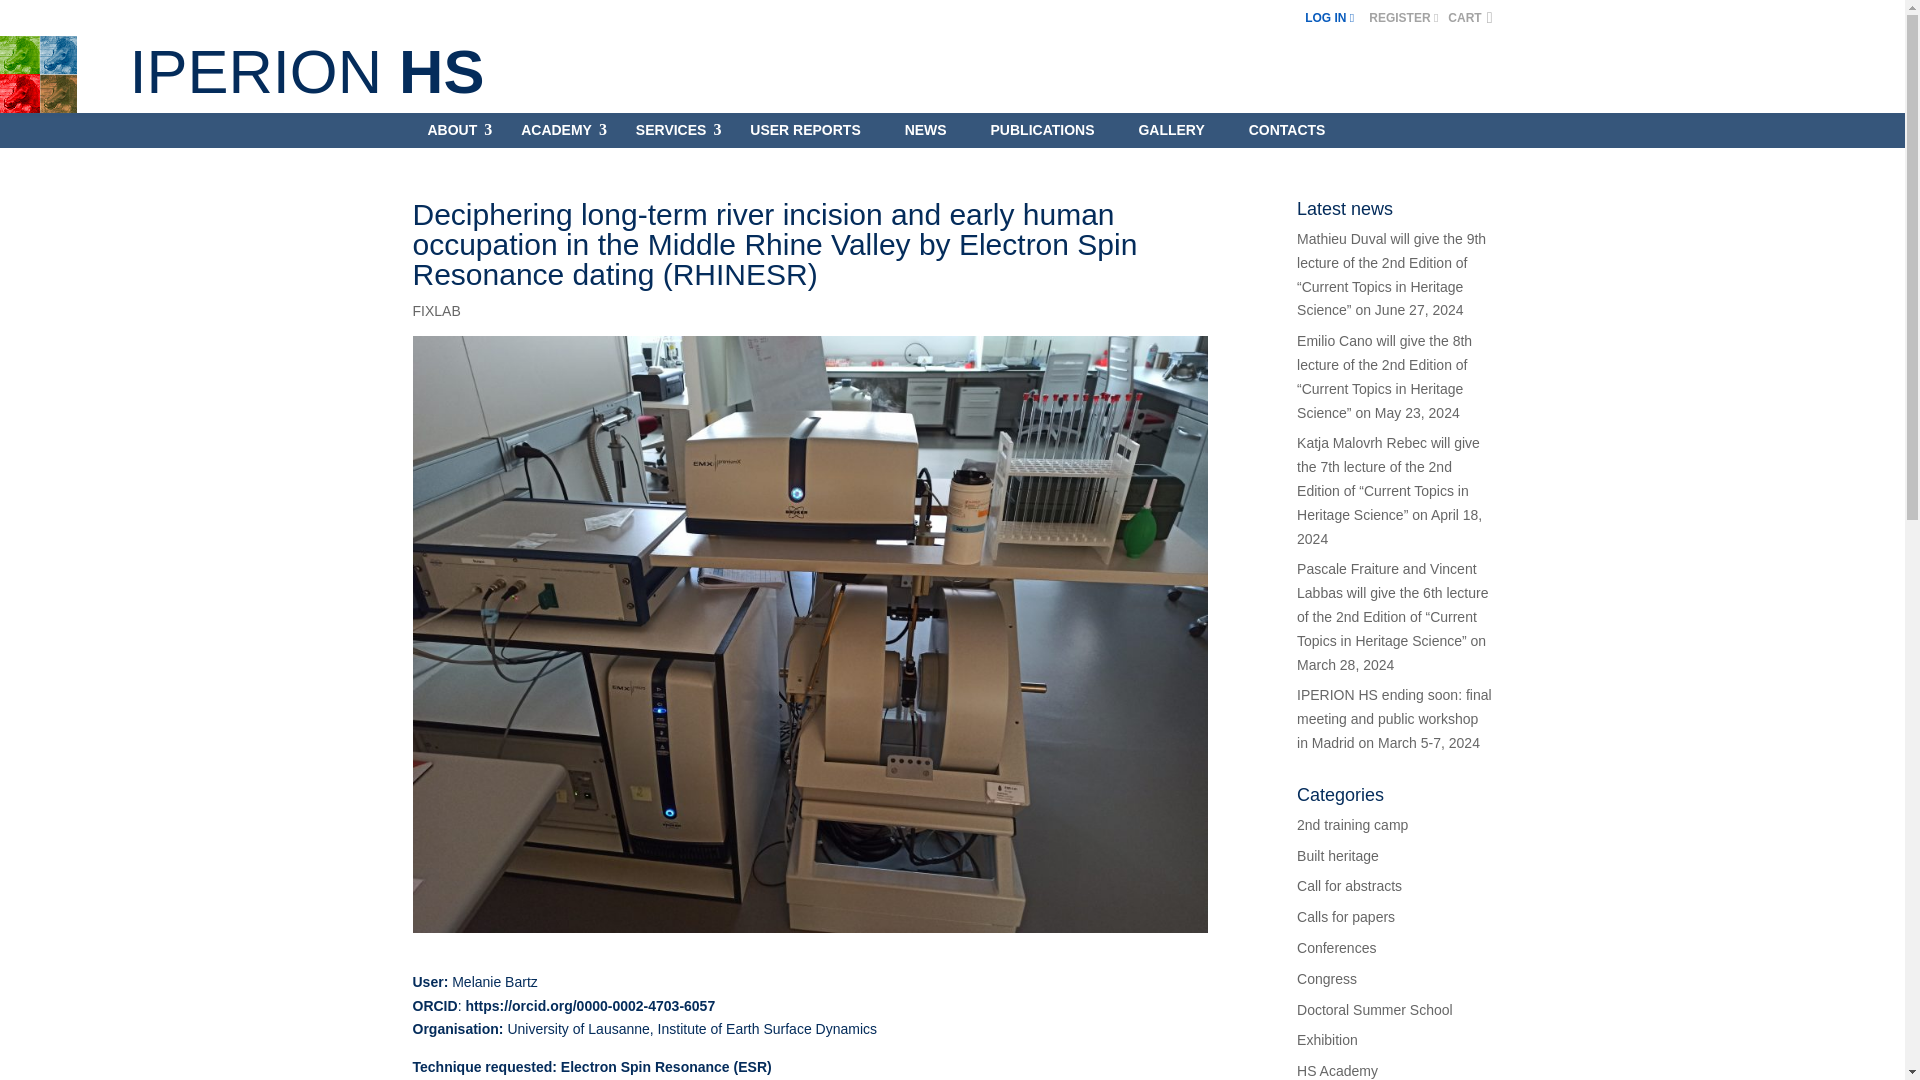 This screenshot has height=1080, width=1920. What do you see at coordinates (1042, 135) in the screenshot?
I see `PUBLICATIONS` at bounding box center [1042, 135].